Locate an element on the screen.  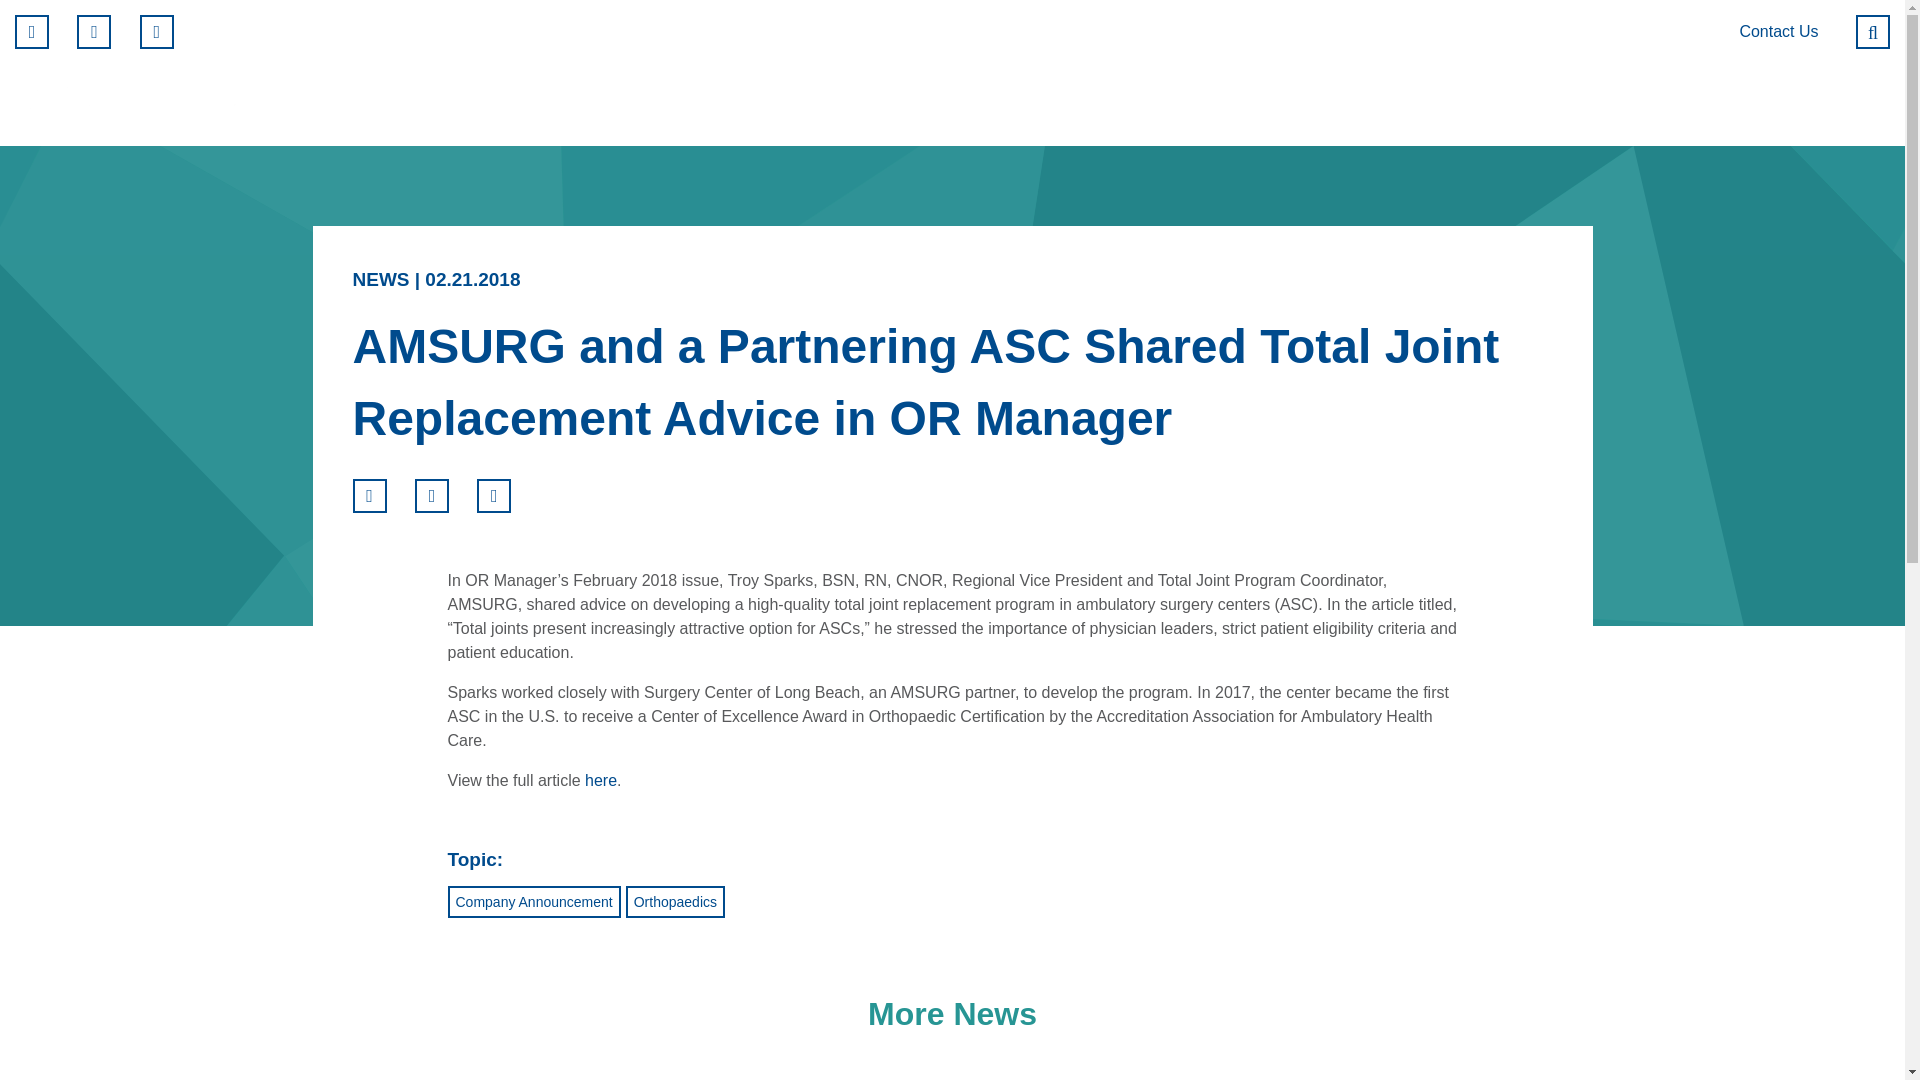
linkedIn is located at coordinates (493, 494).